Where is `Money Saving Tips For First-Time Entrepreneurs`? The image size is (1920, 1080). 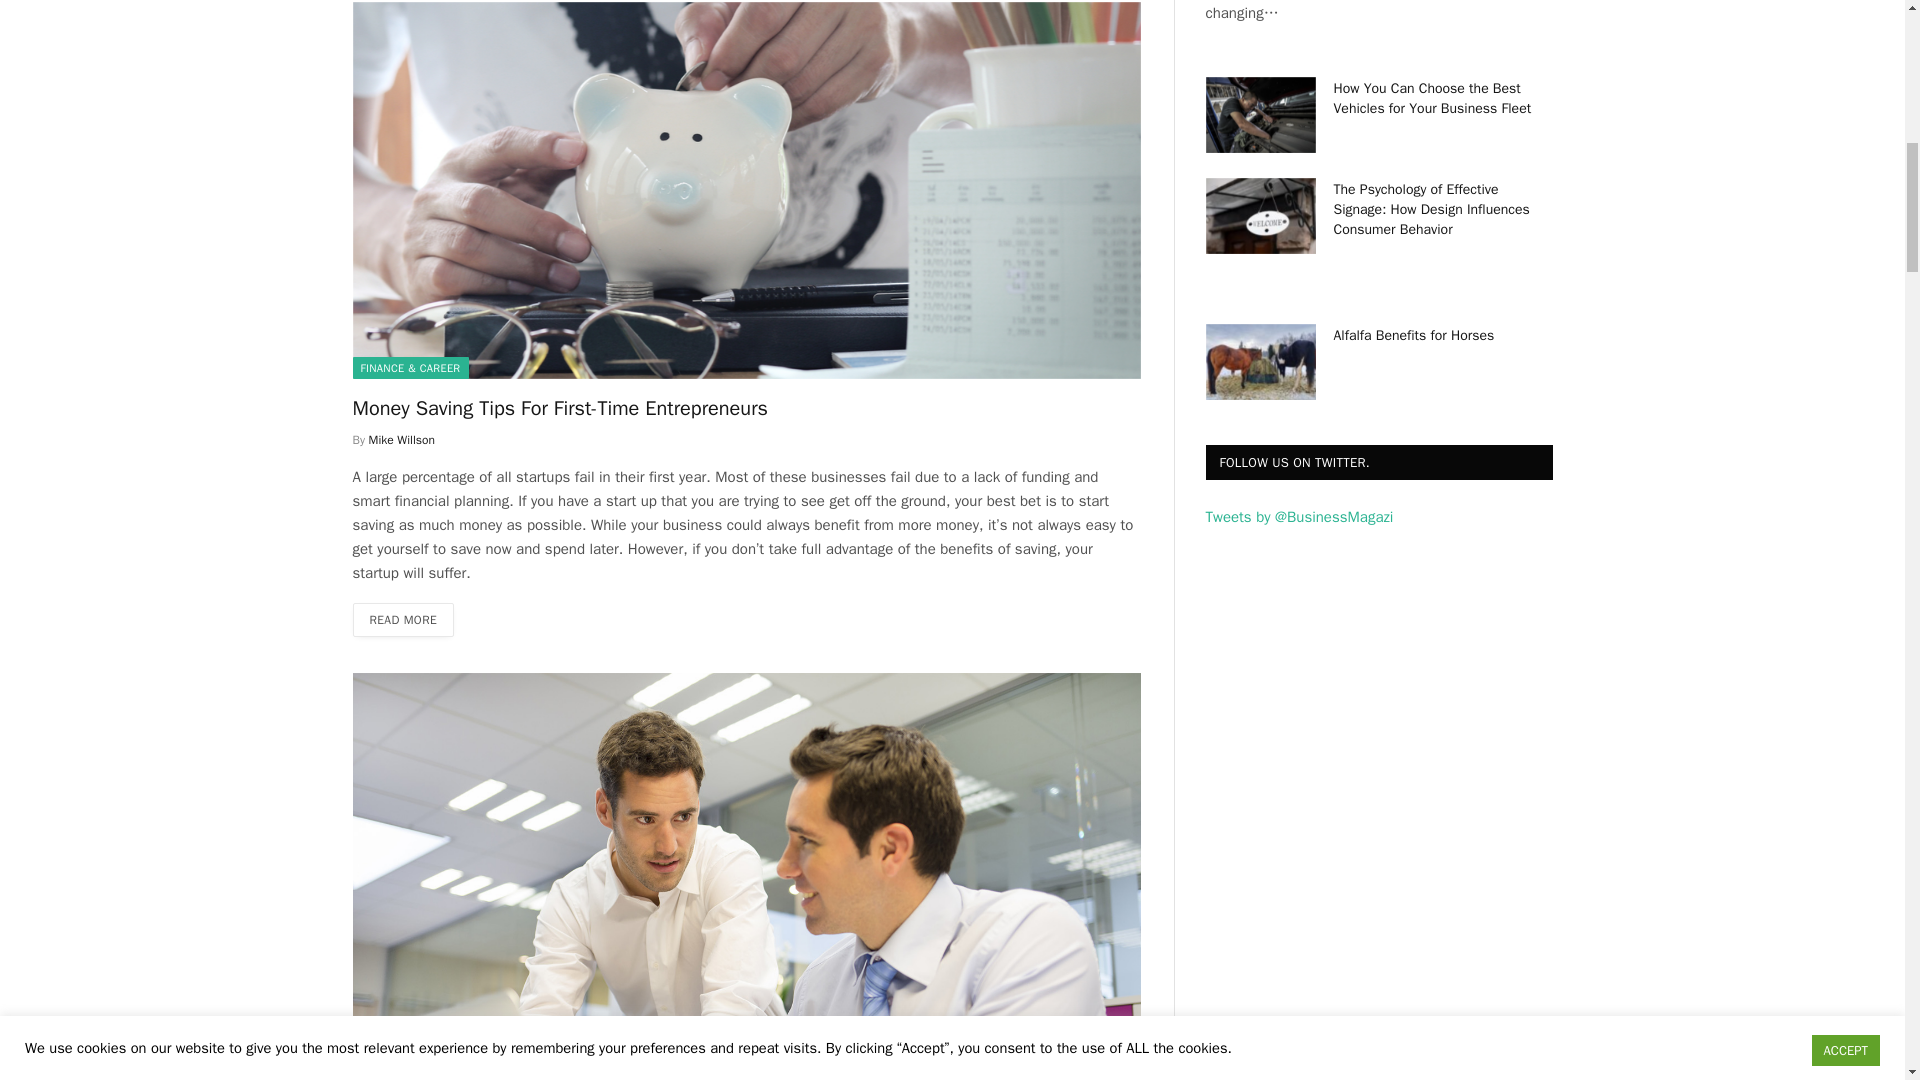
Money Saving Tips For First-Time Entrepreneurs is located at coordinates (746, 408).